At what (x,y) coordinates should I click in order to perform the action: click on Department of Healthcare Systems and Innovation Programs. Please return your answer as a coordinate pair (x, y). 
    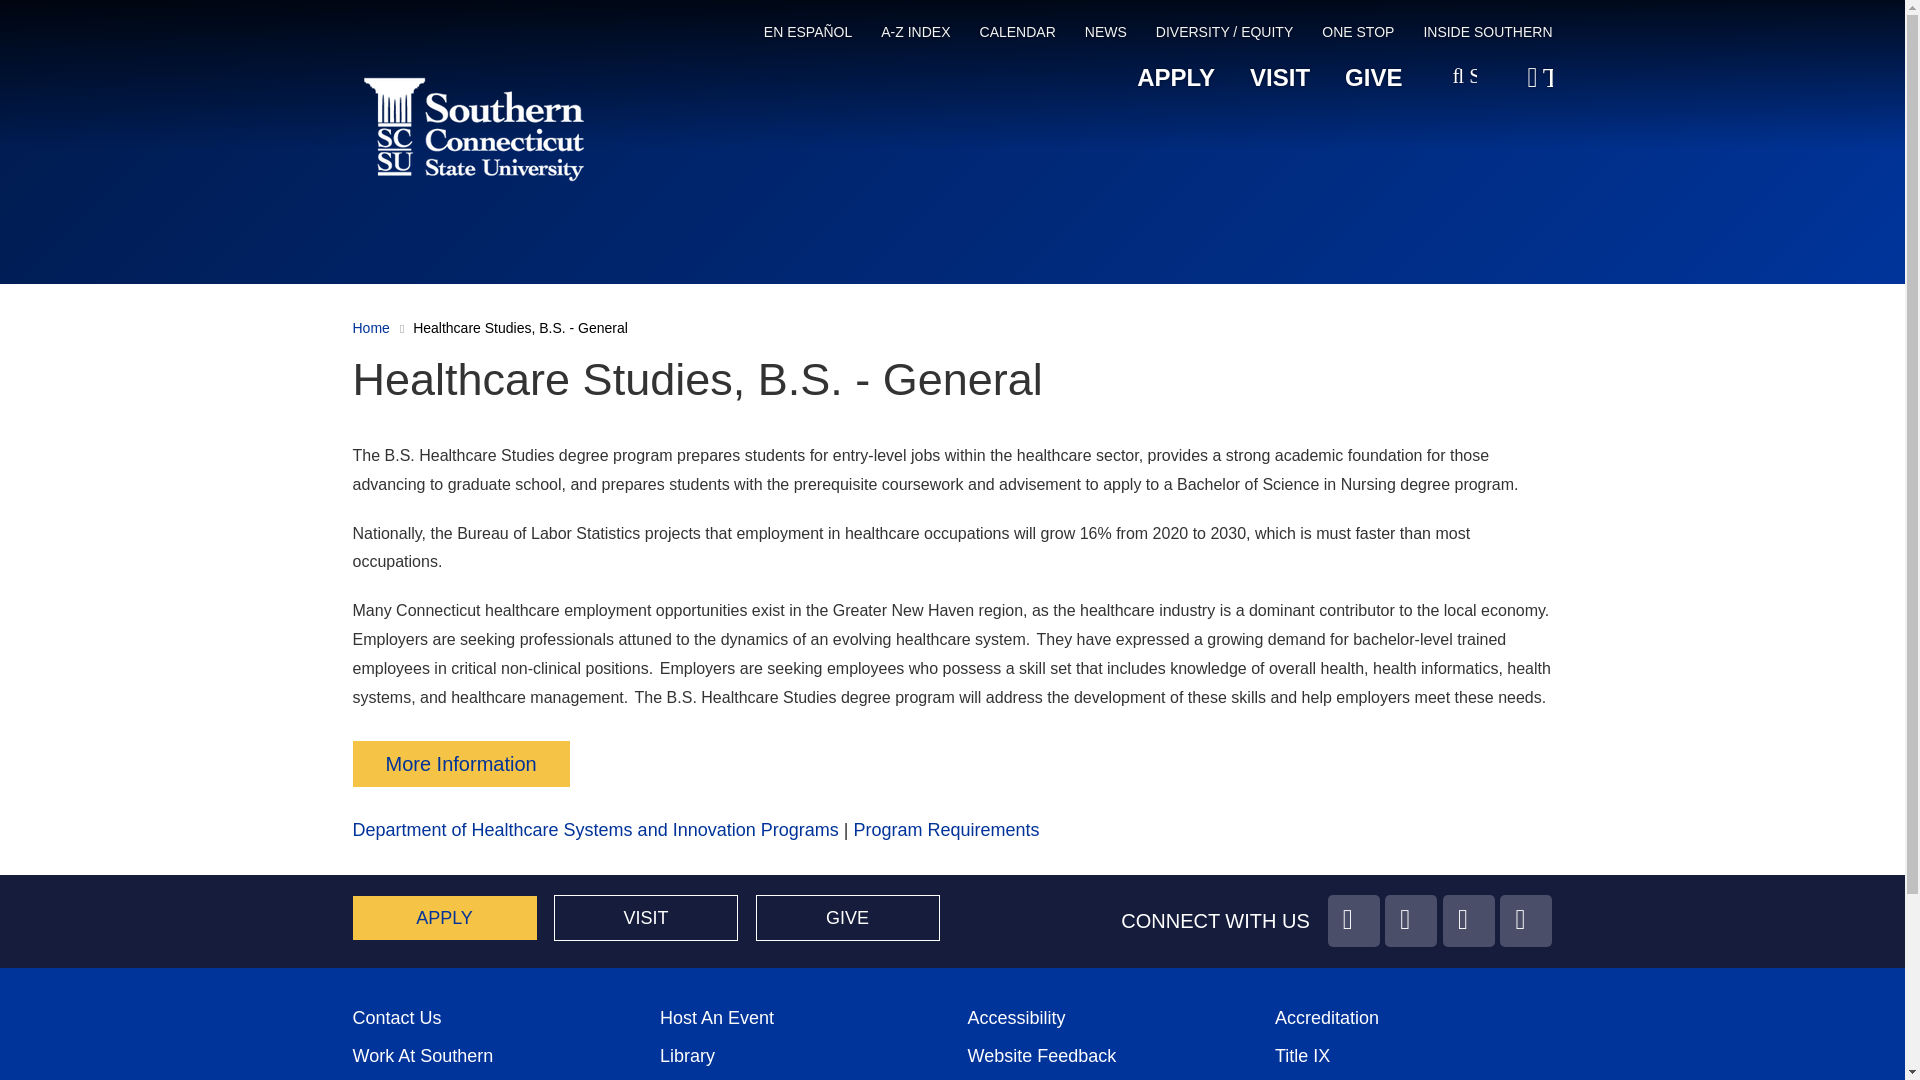
    Looking at the image, I should click on (594, 830).